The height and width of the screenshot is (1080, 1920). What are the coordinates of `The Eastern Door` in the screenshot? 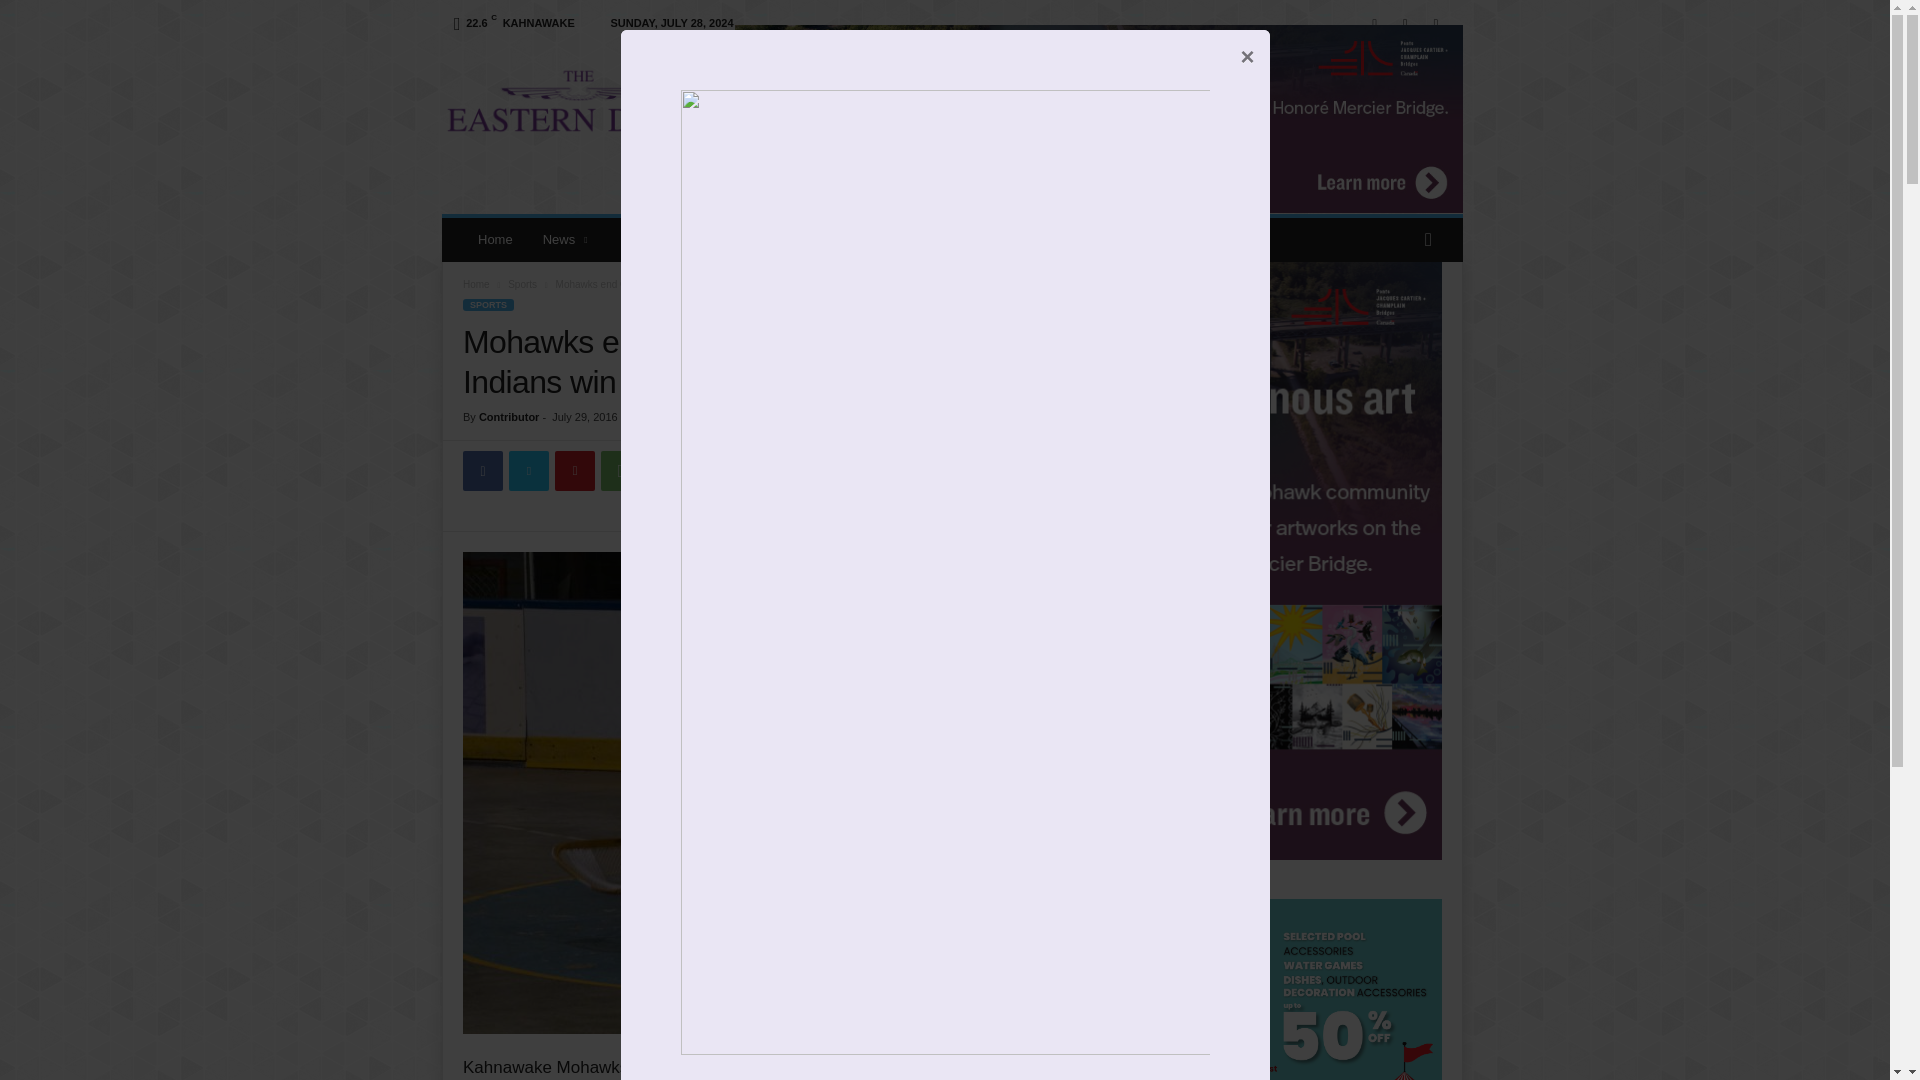 It's located at (578, 98).